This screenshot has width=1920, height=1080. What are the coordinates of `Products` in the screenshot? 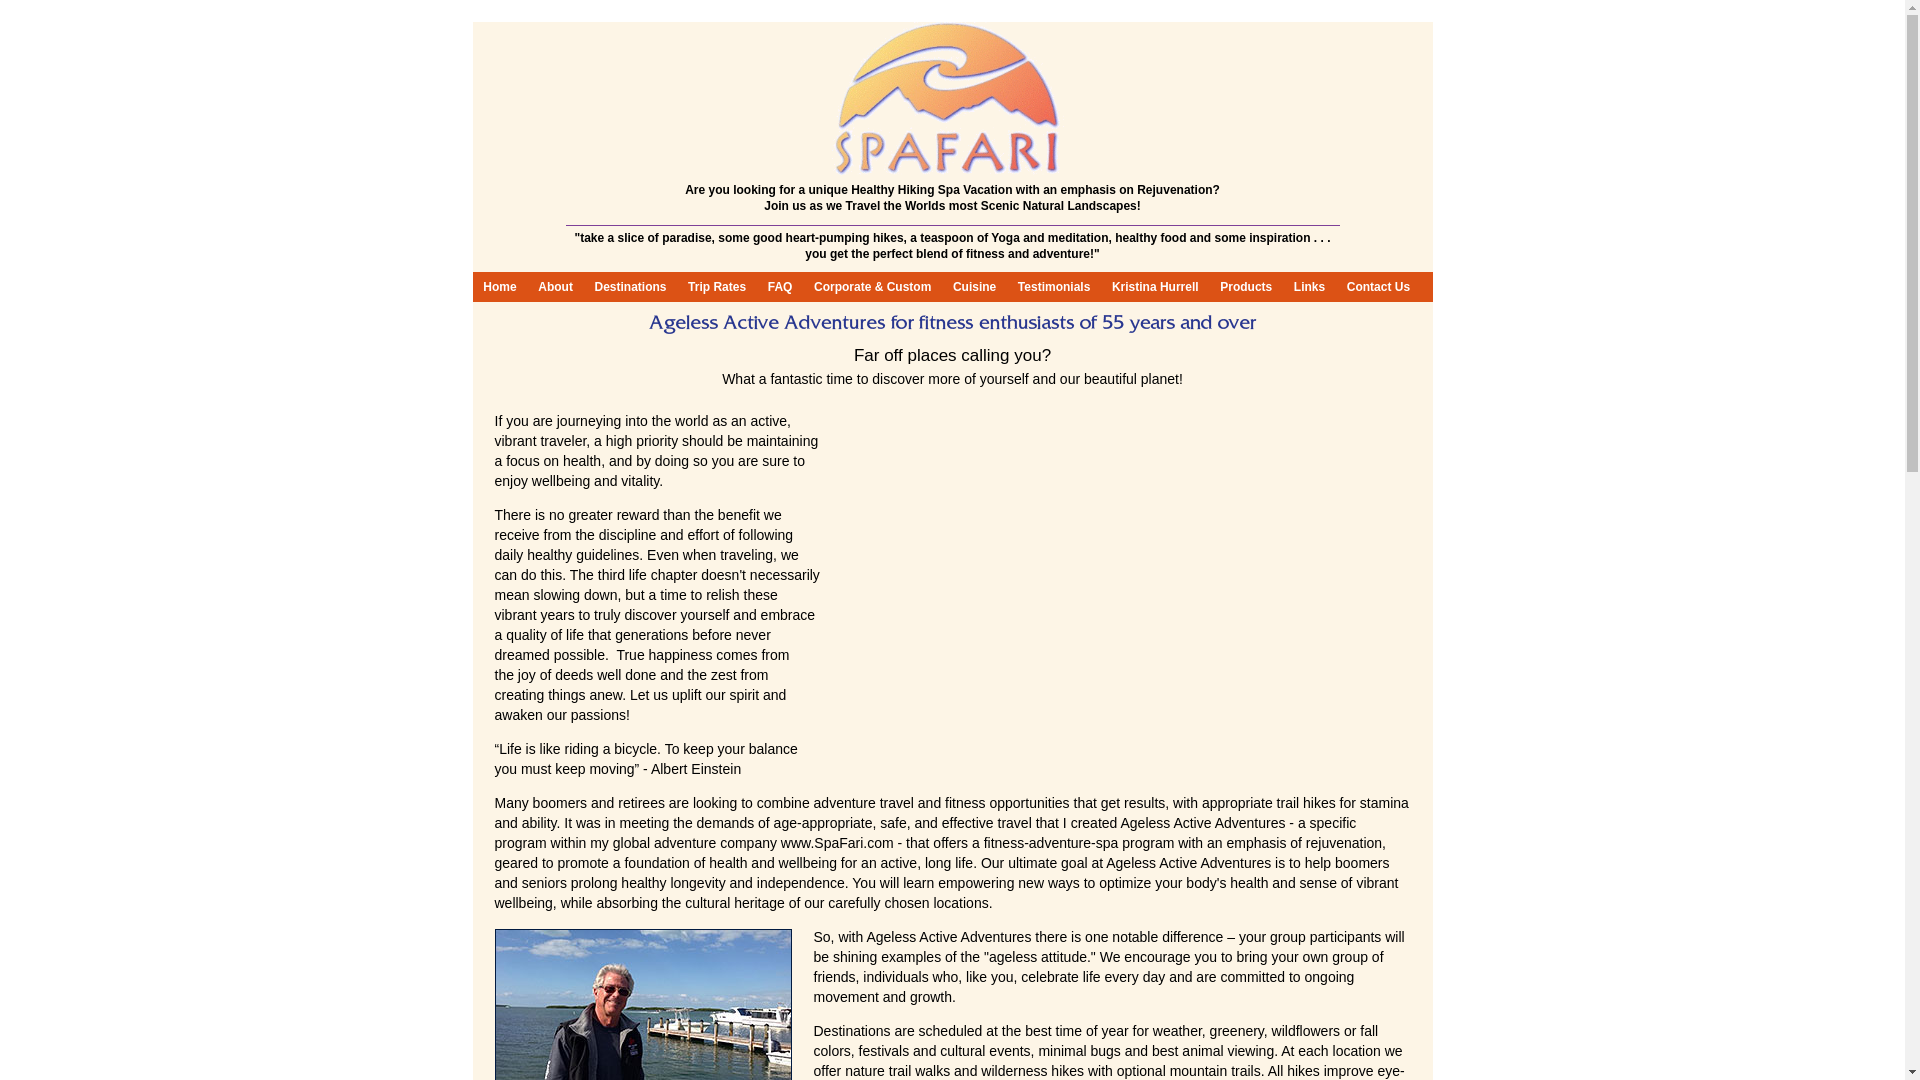 It's located at (1246, 287).